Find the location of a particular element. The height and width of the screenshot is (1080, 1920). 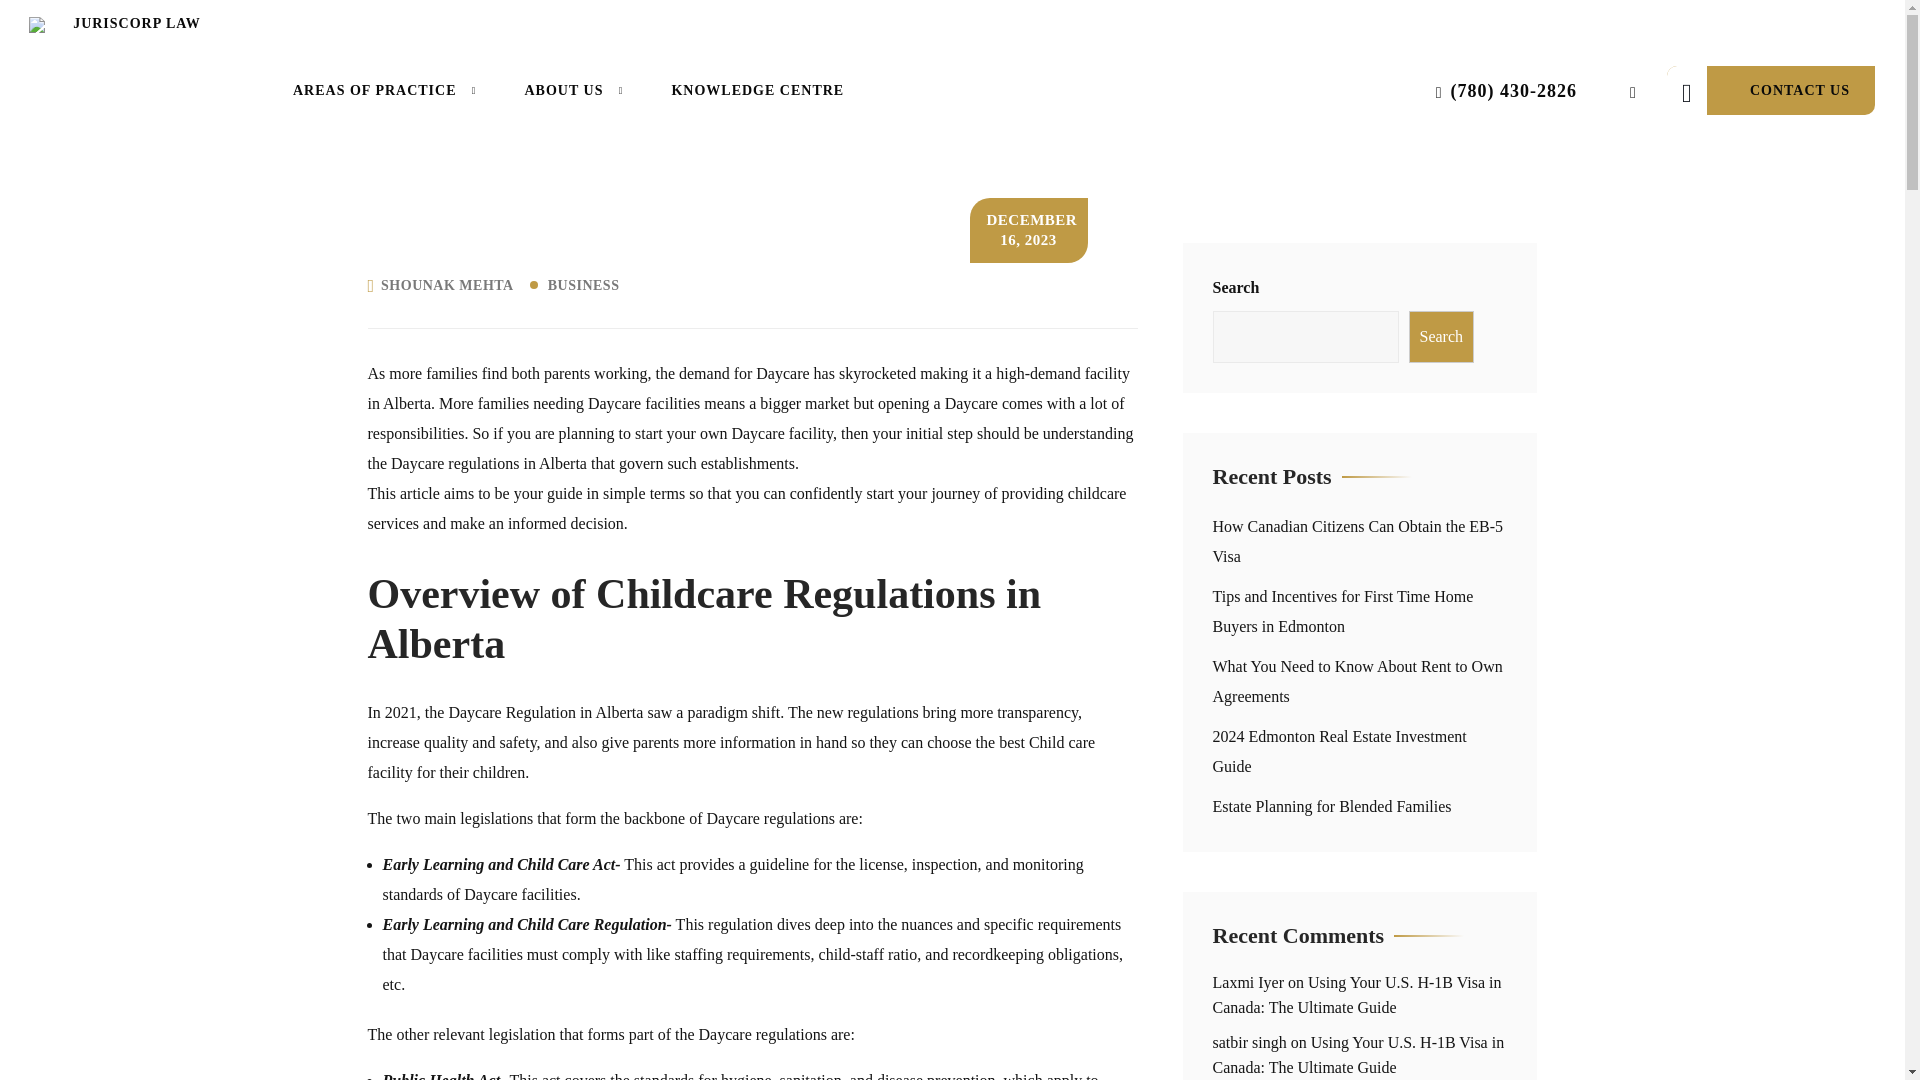

Search is located at coordinates (1440, 336).